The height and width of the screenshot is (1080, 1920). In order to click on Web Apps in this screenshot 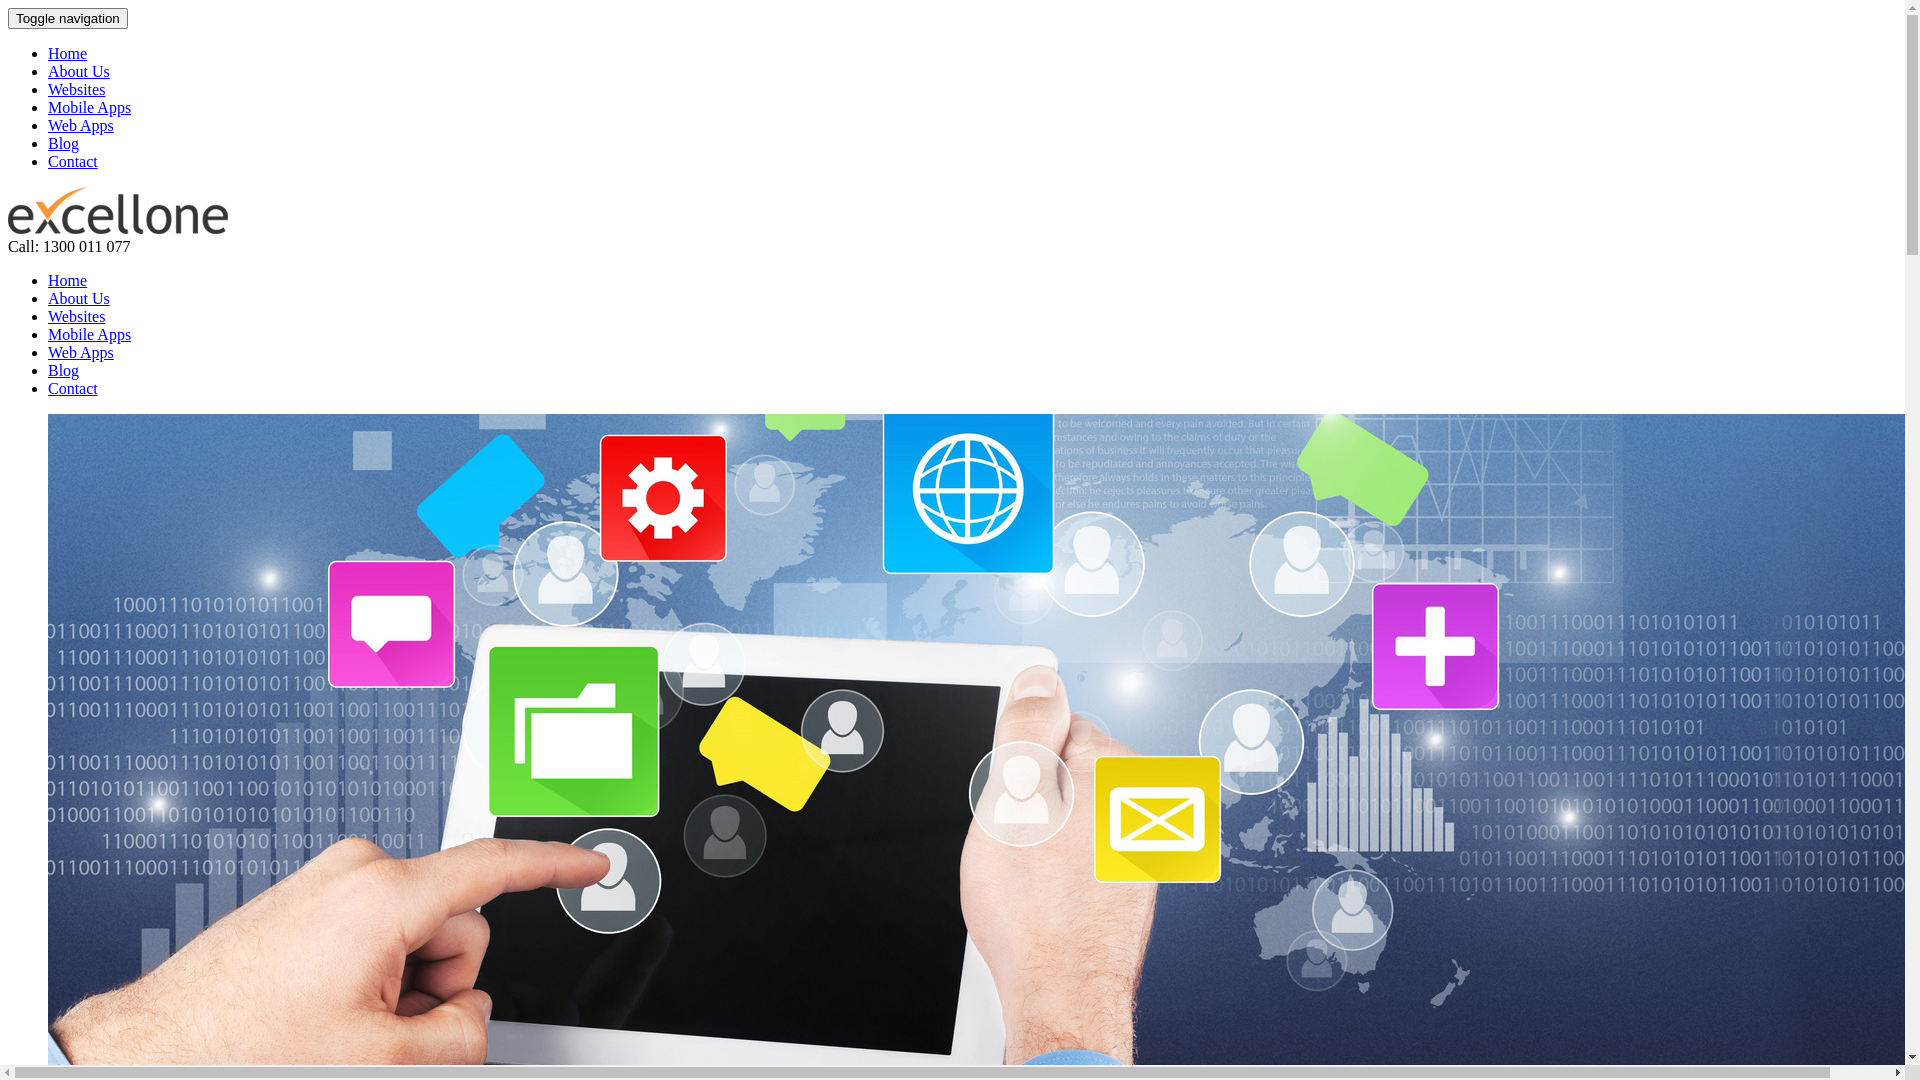, I will do `click(81, 352)`.